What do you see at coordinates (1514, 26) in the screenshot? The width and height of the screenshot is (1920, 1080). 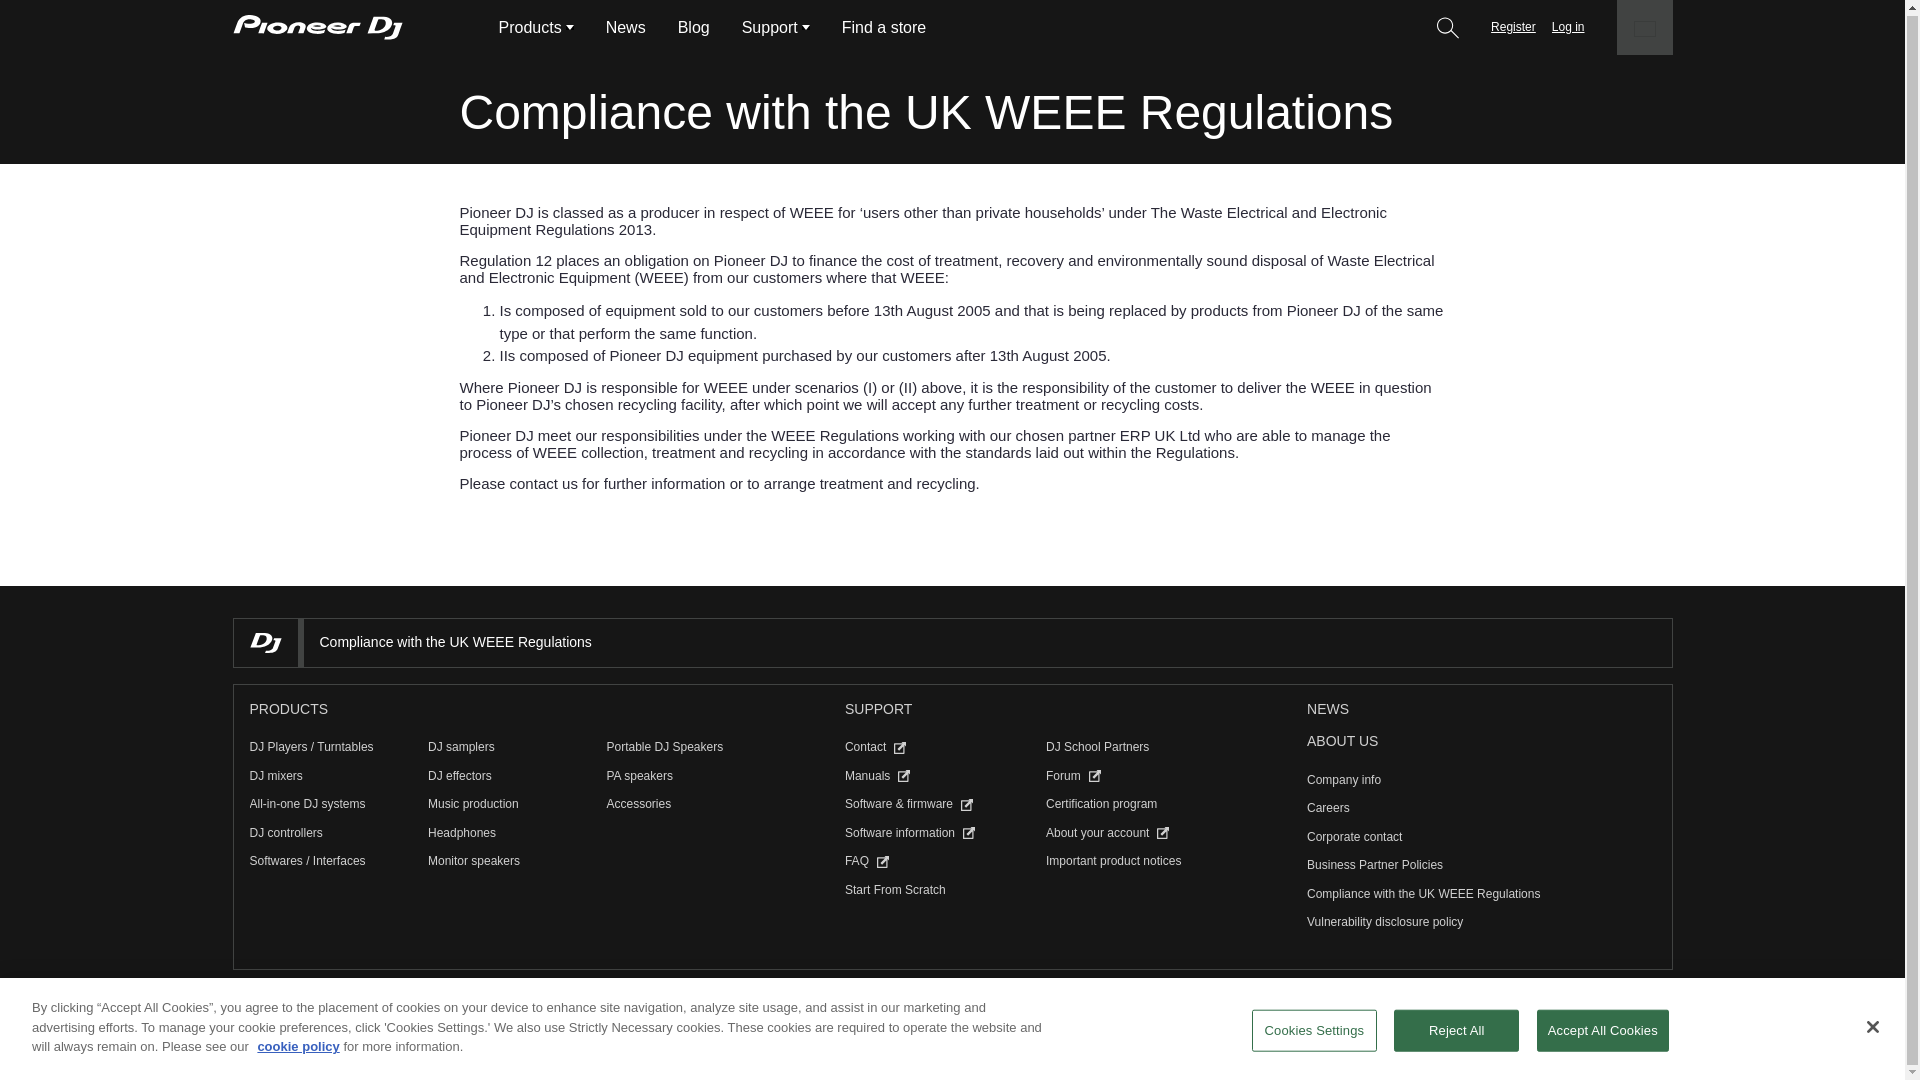 I see `Register` at bounding box center [1514, 26].